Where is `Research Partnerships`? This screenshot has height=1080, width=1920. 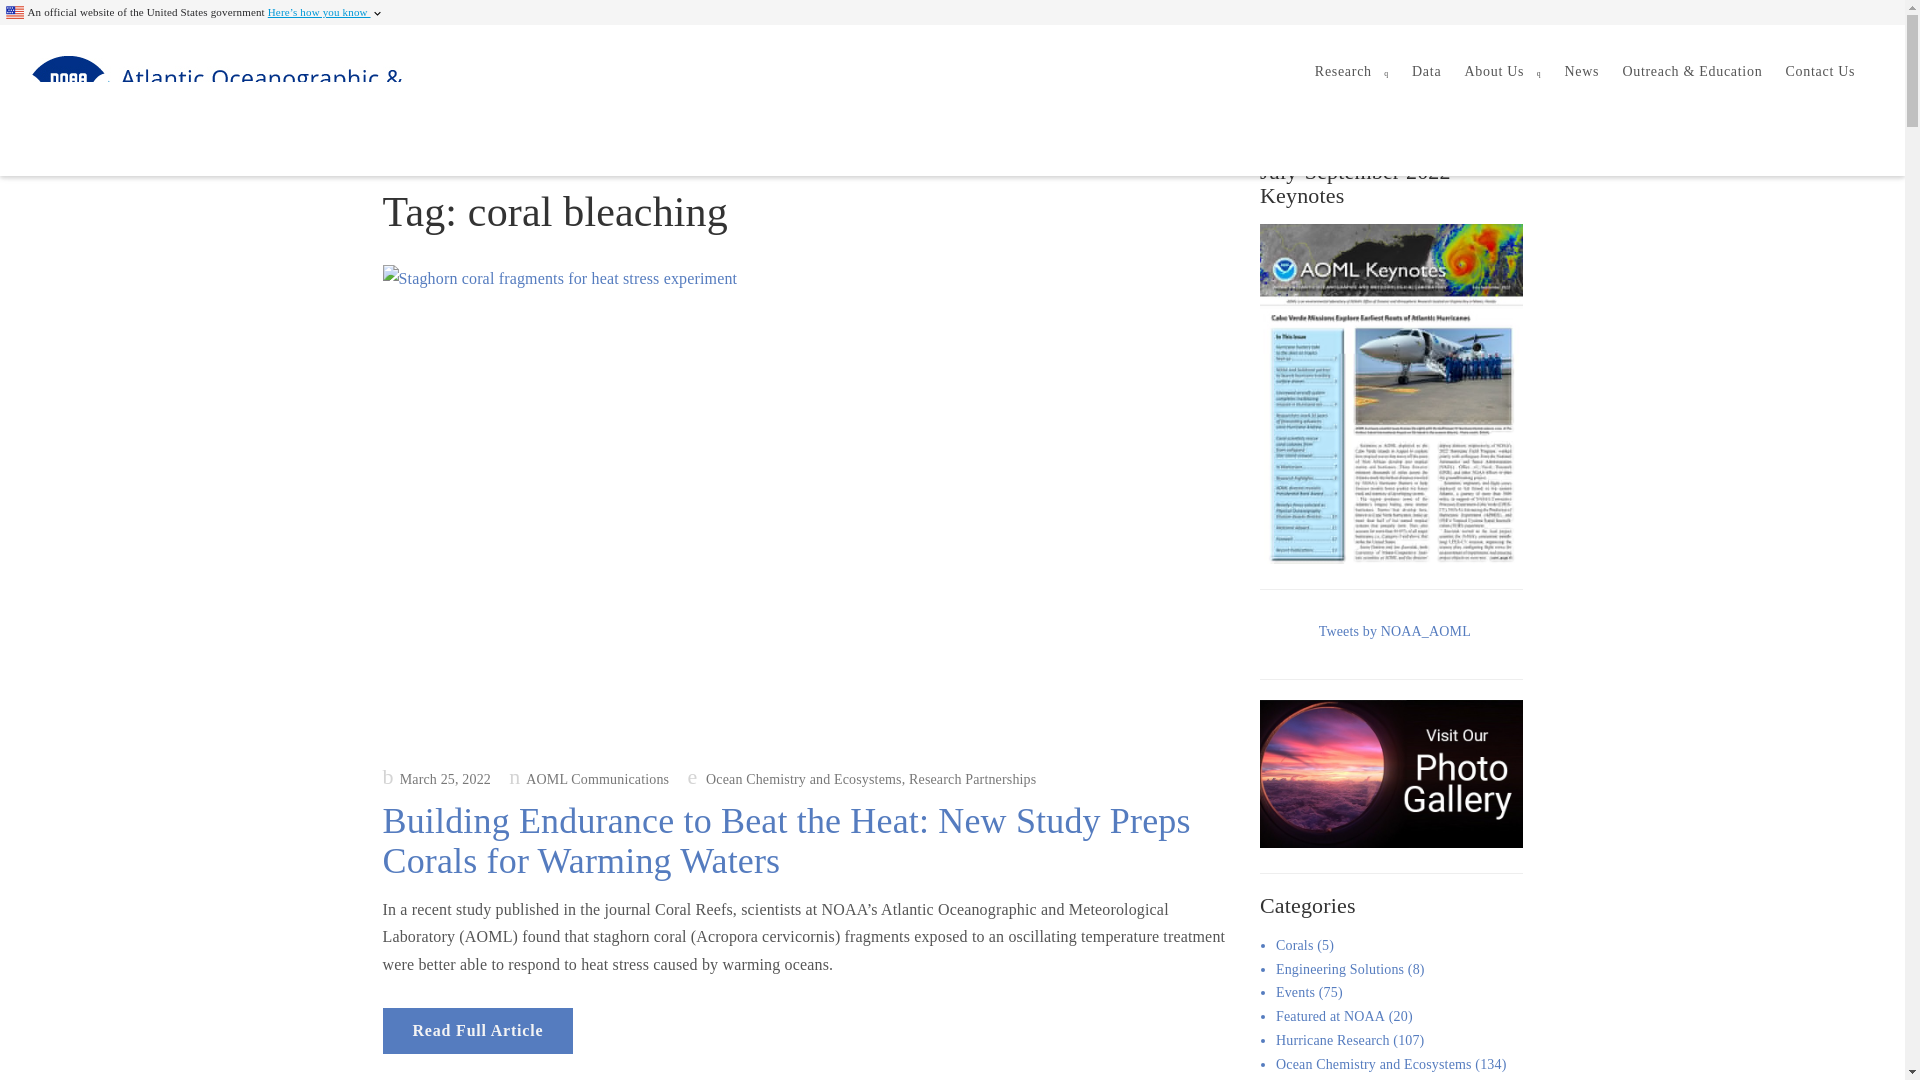 Research Partnerships is located at coordinates (972, 780).